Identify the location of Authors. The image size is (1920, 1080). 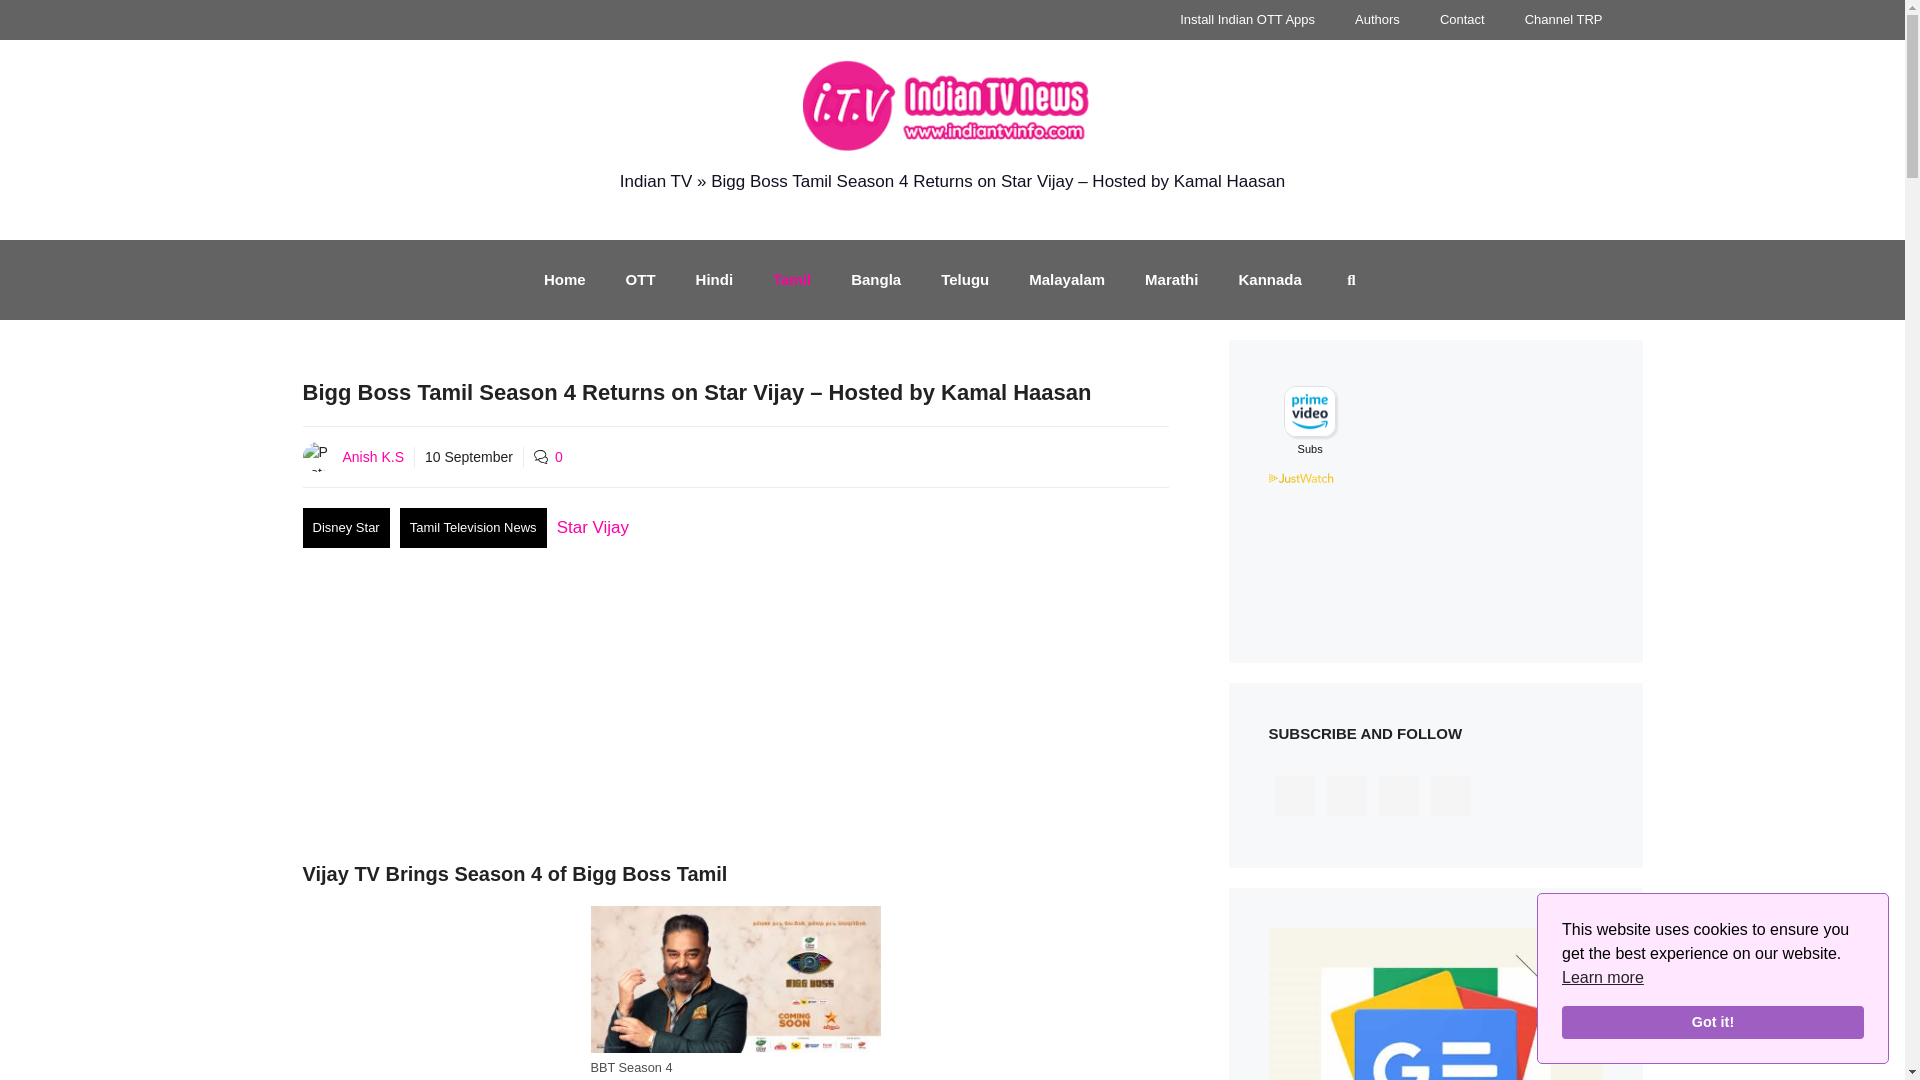
(1377, 20).